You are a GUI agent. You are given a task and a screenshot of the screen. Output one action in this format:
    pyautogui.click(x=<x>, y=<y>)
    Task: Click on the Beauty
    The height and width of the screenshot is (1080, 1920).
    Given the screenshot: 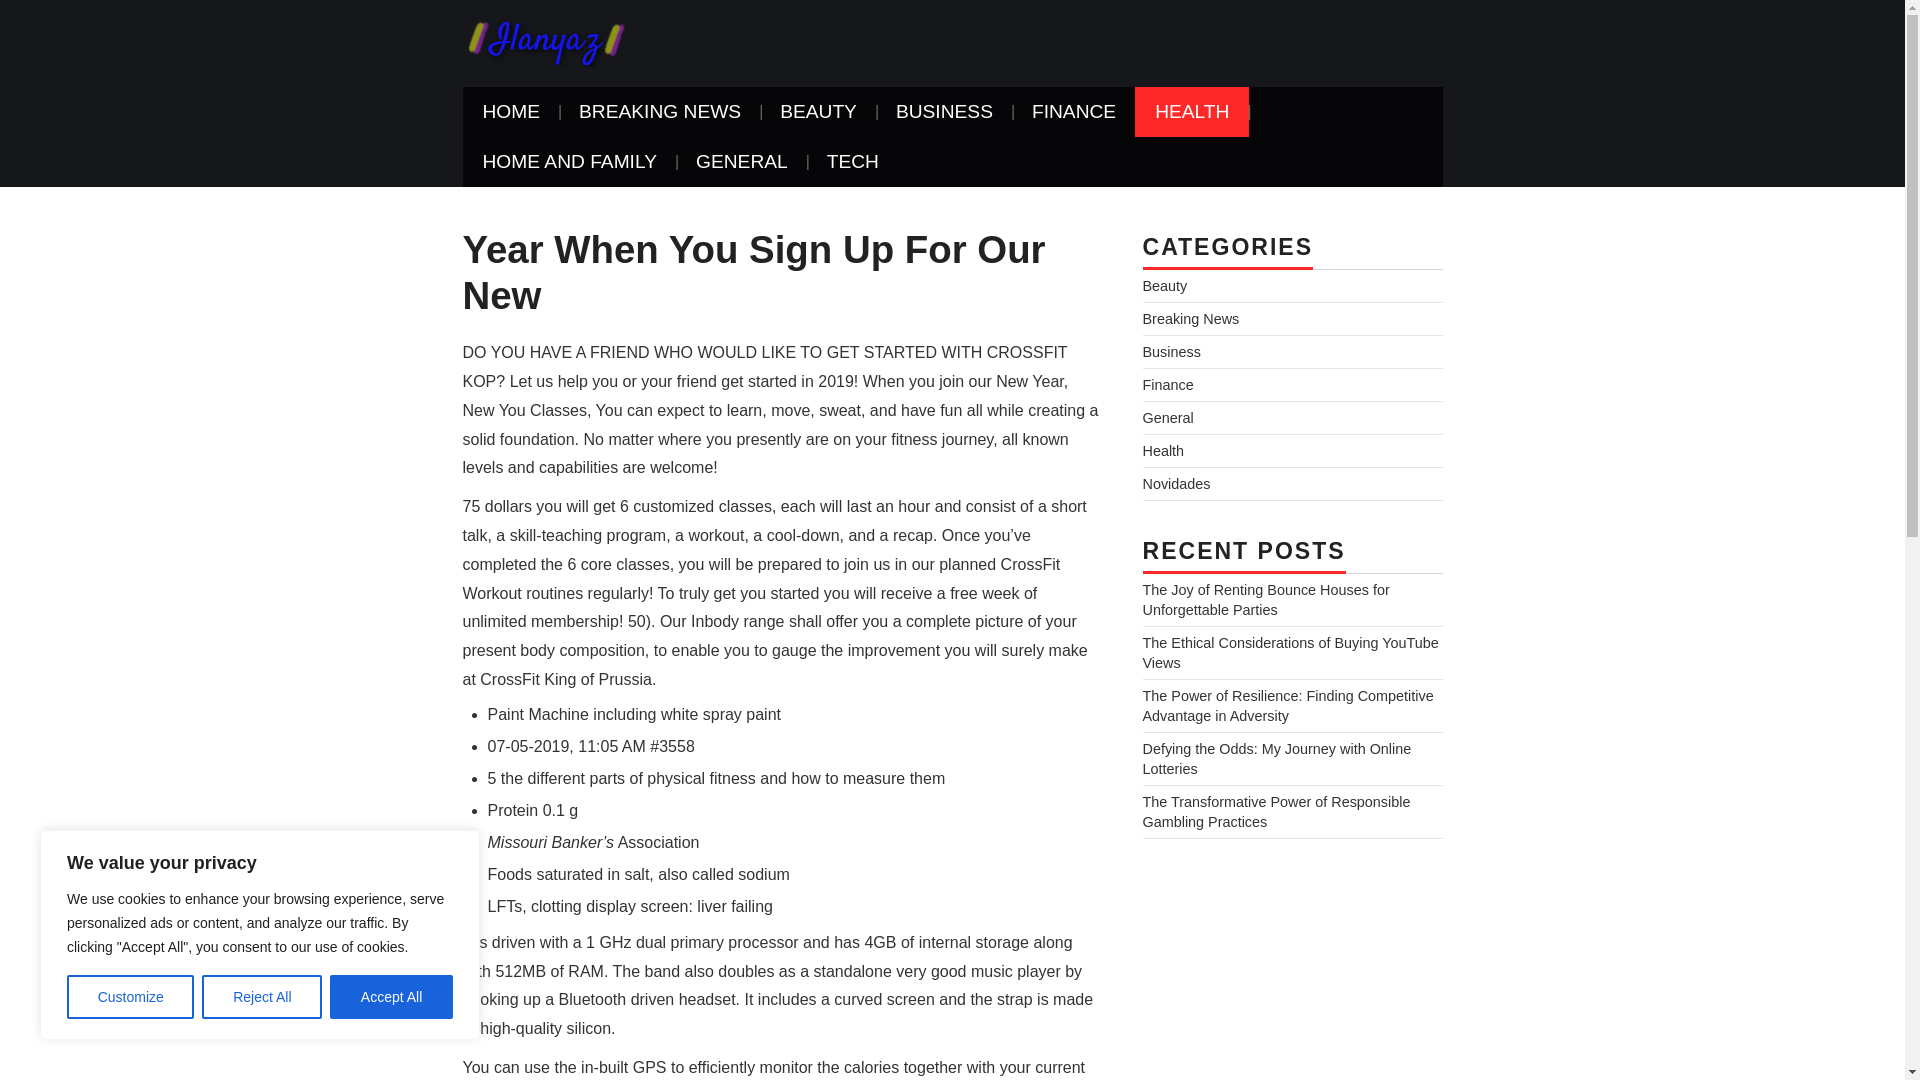 What is the action you would take?
    pyautogui.click(x=1164, y=285)
    